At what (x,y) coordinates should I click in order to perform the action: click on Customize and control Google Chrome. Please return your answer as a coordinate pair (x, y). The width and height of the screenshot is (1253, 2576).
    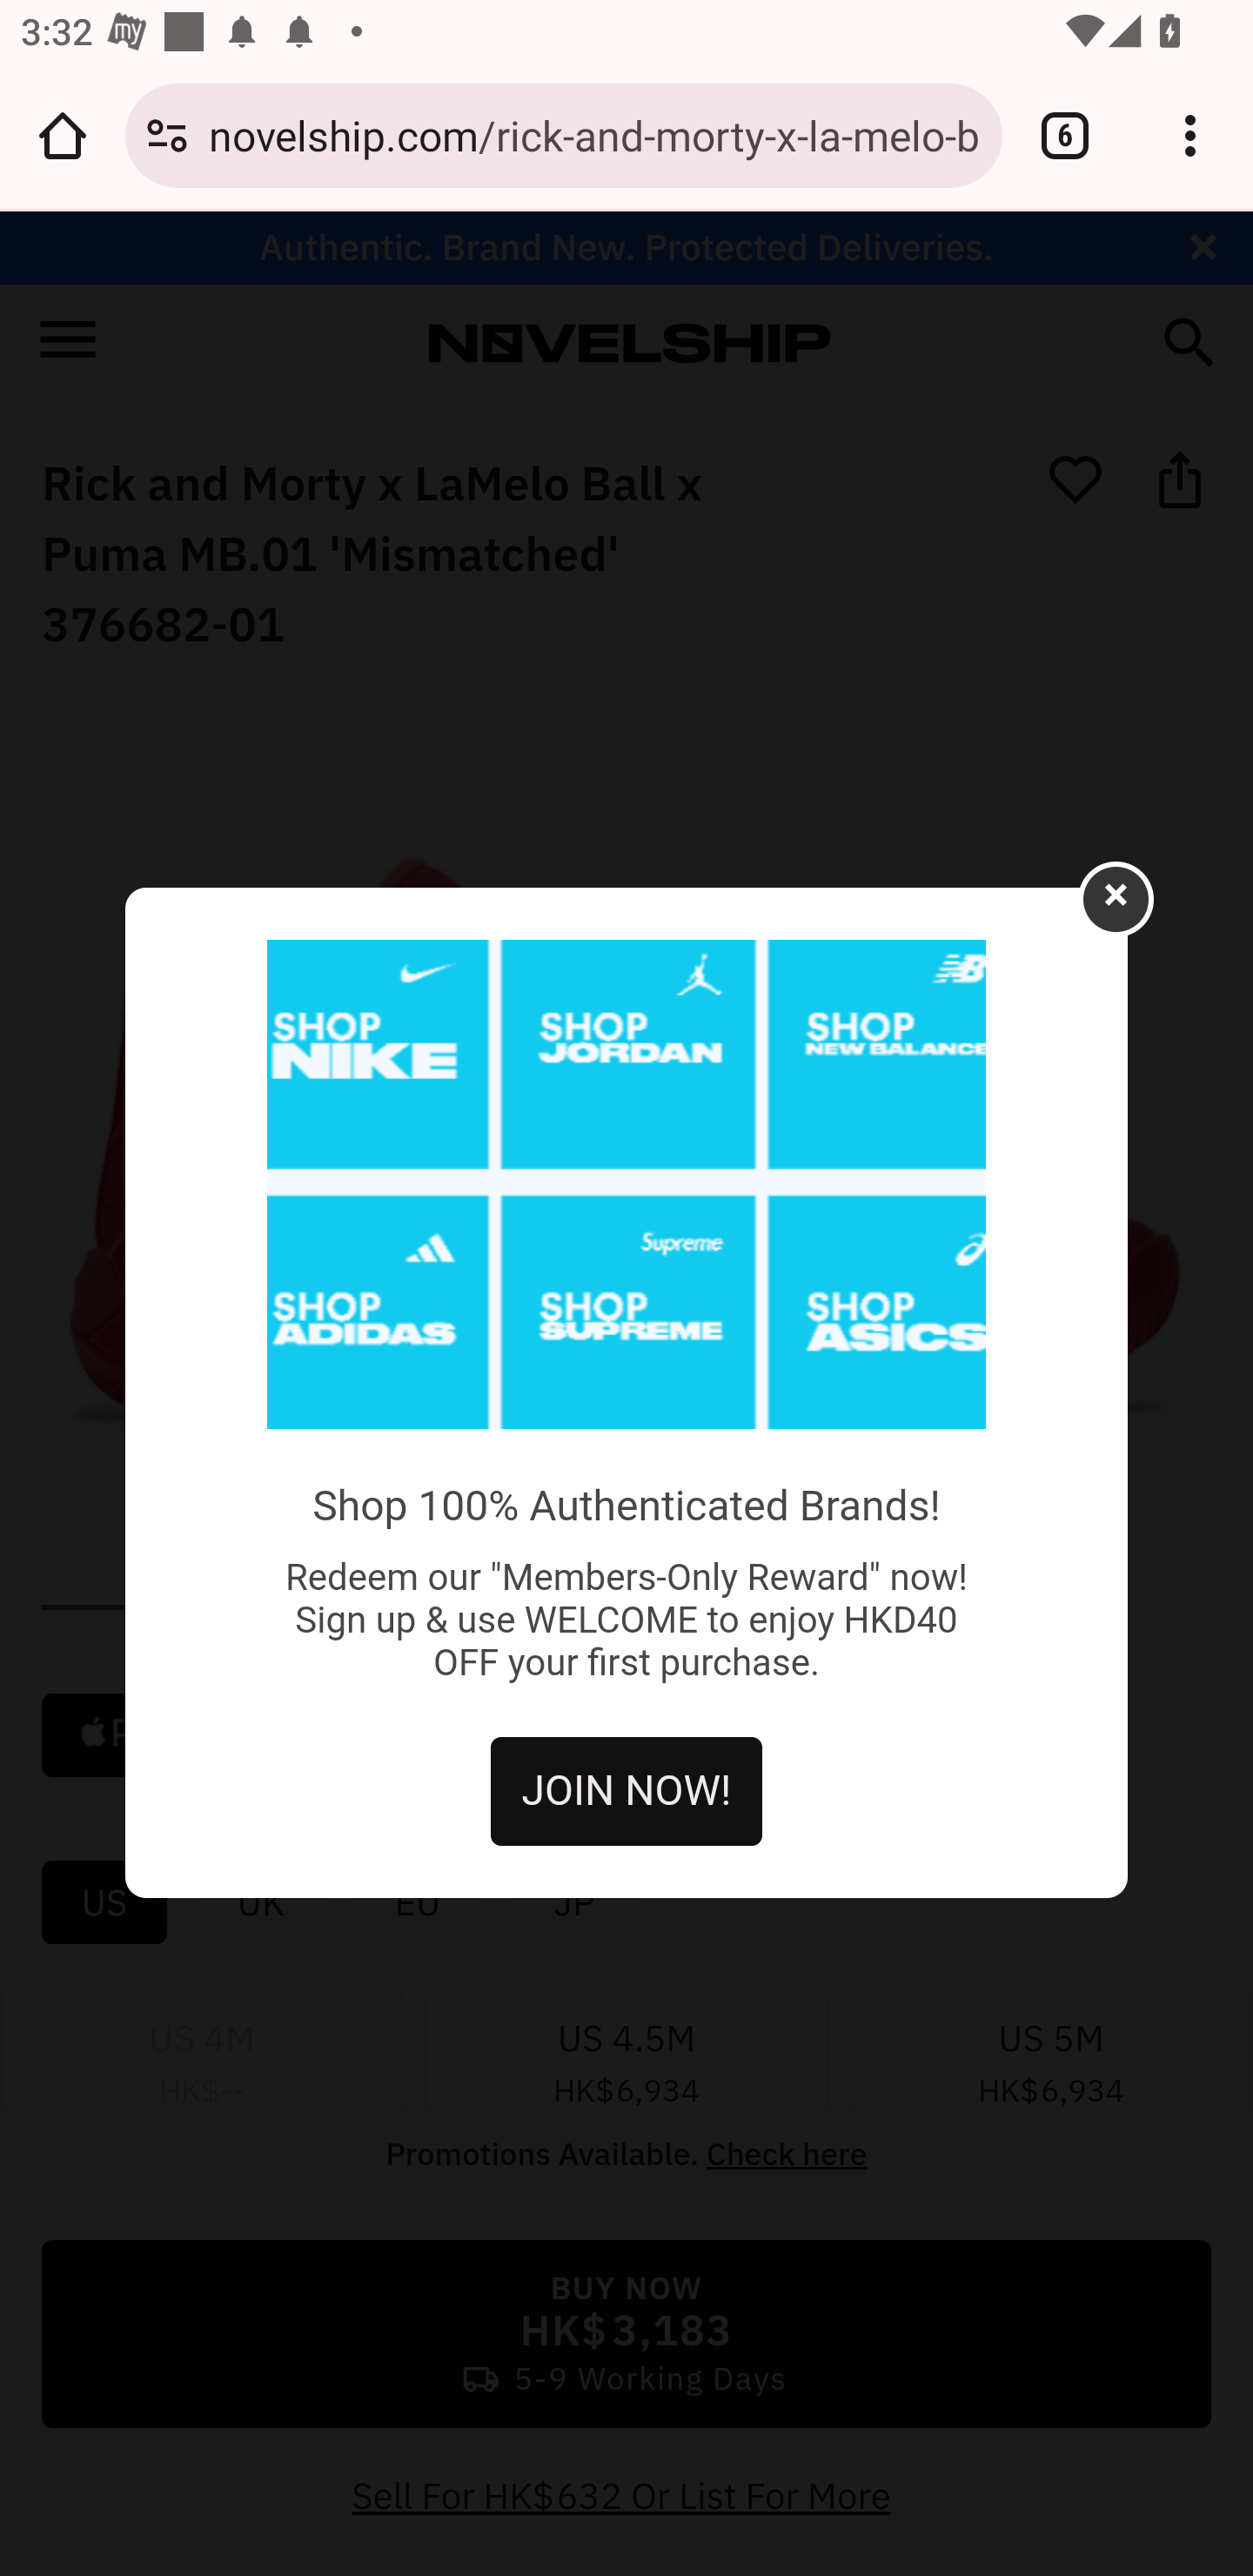
    Looking at the image, I should click on (1190, 135).